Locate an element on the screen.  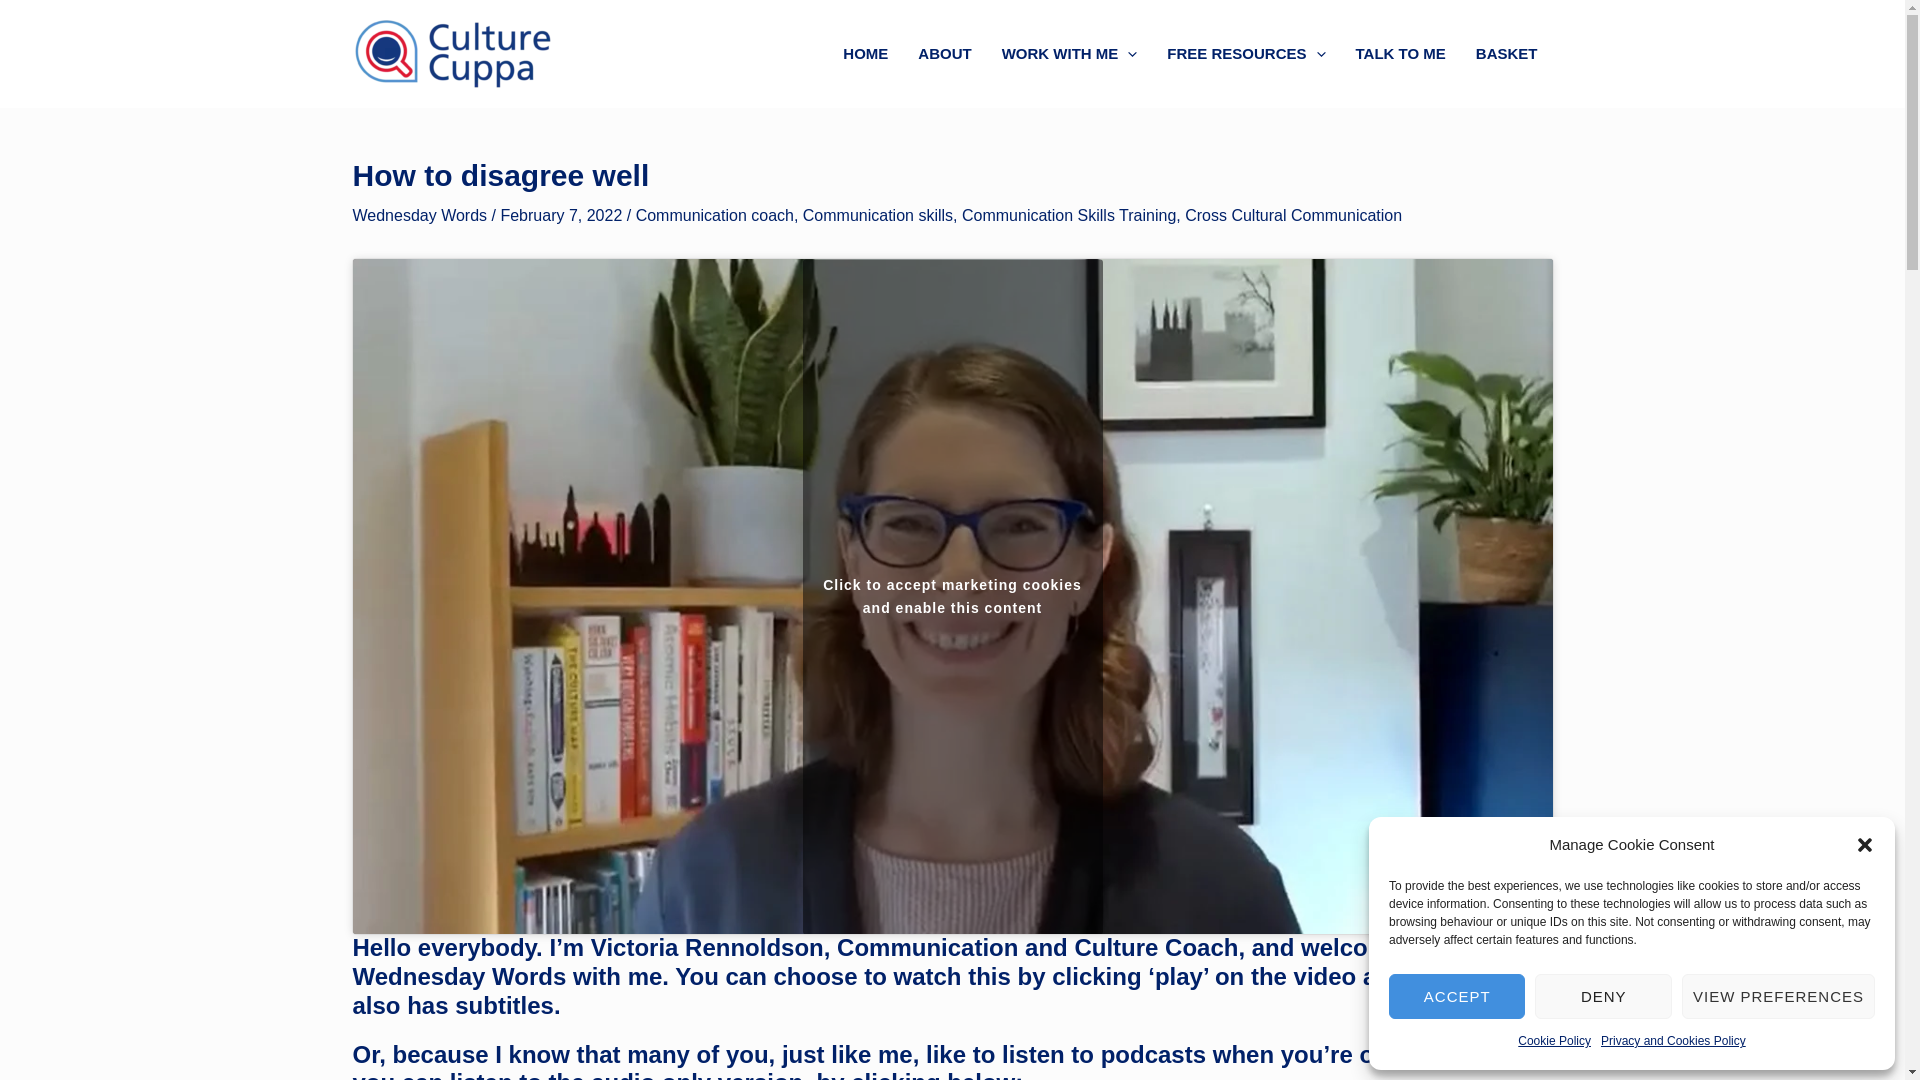
FREE RESOURCES is located at coordinates (1246, 54).